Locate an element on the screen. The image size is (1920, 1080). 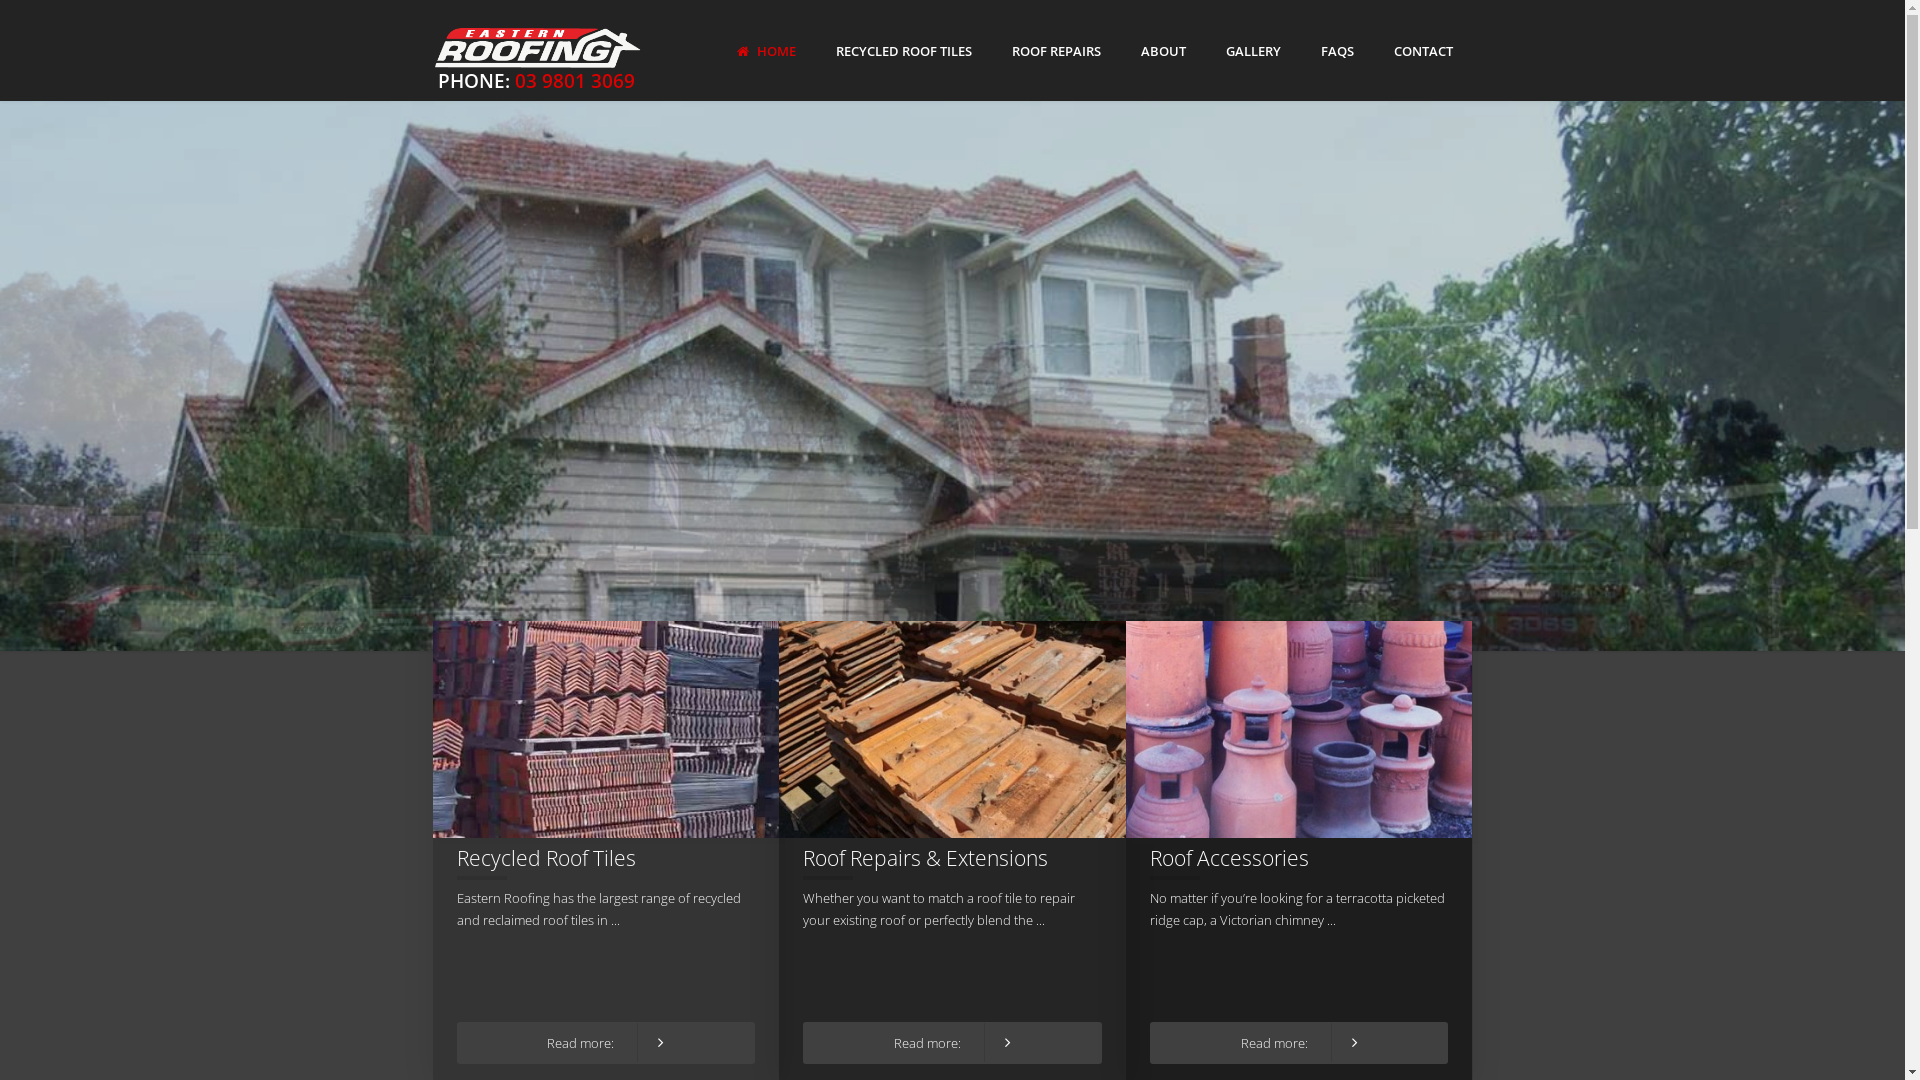
Roof Accessories is located at coordinates (1300, 730).